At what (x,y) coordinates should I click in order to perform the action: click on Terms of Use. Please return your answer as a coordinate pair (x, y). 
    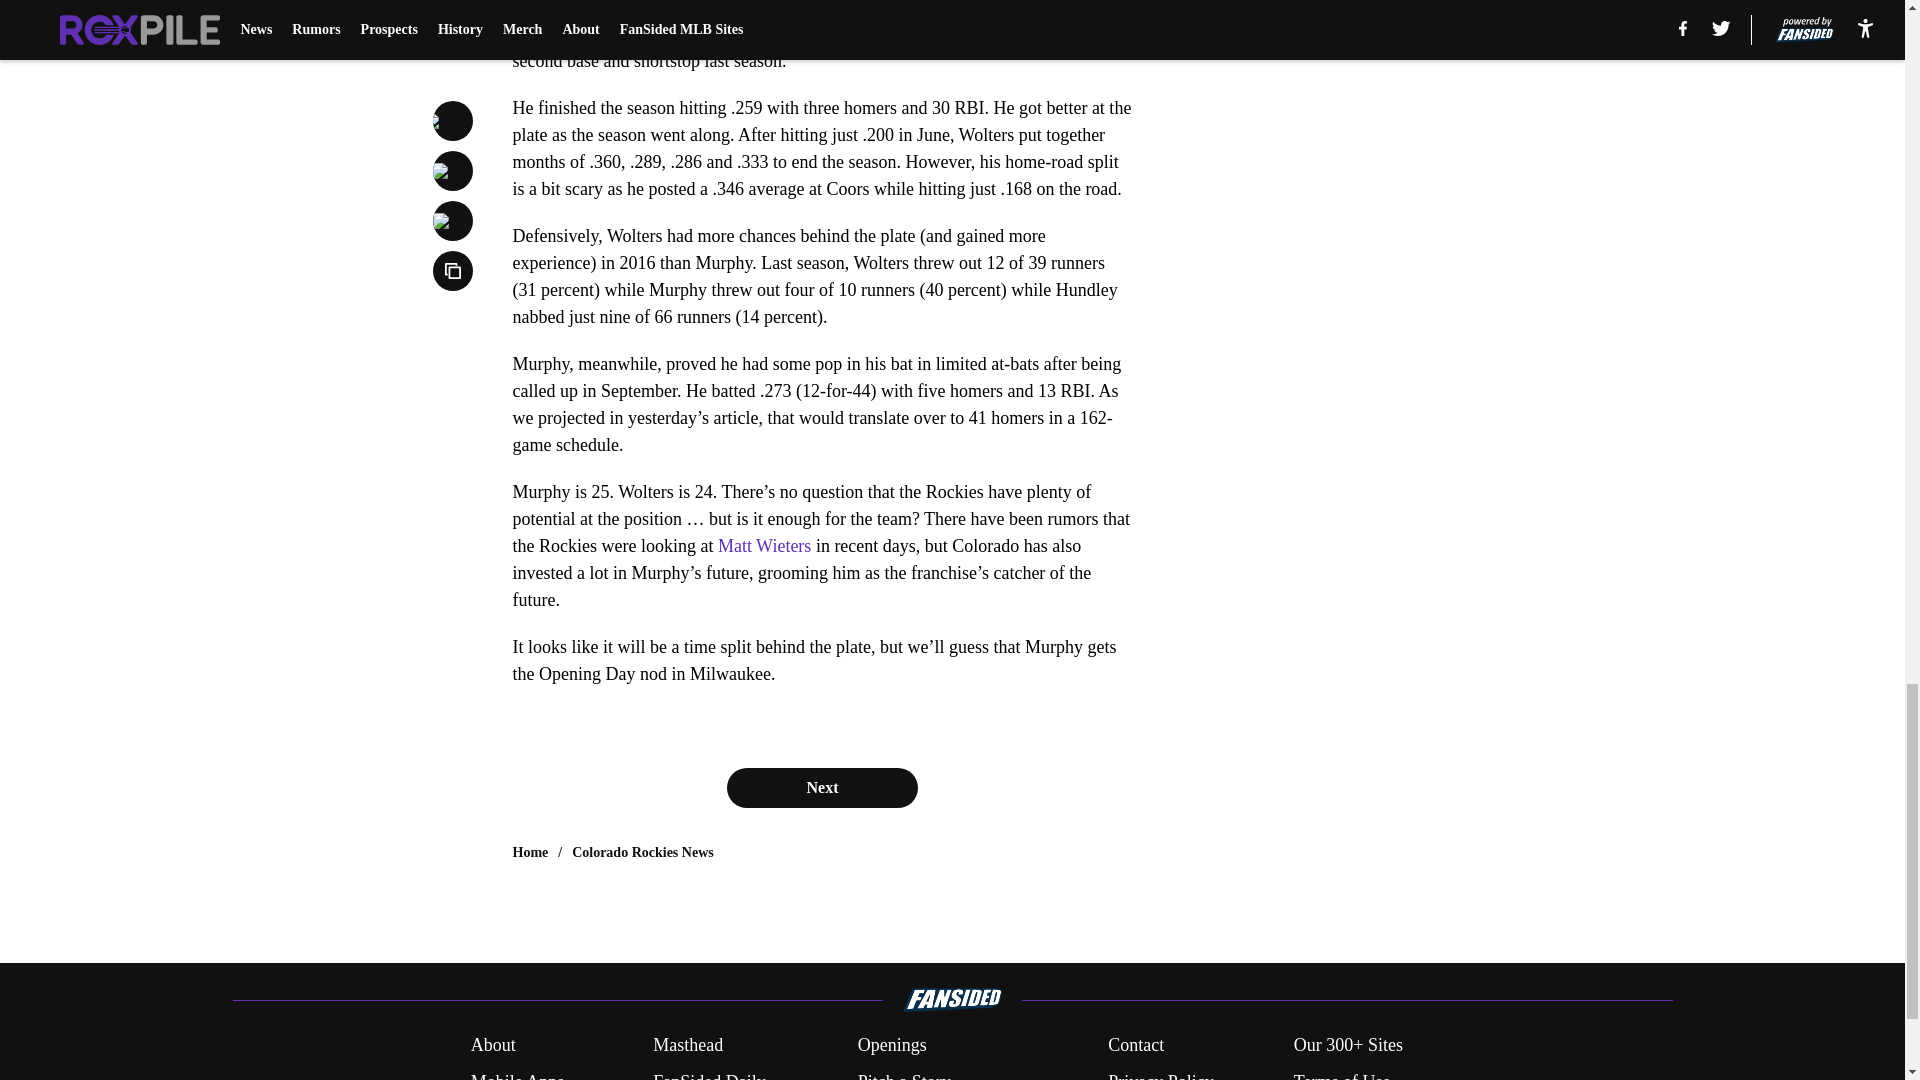
    Looking at the image, I should click on (1342, 1074).